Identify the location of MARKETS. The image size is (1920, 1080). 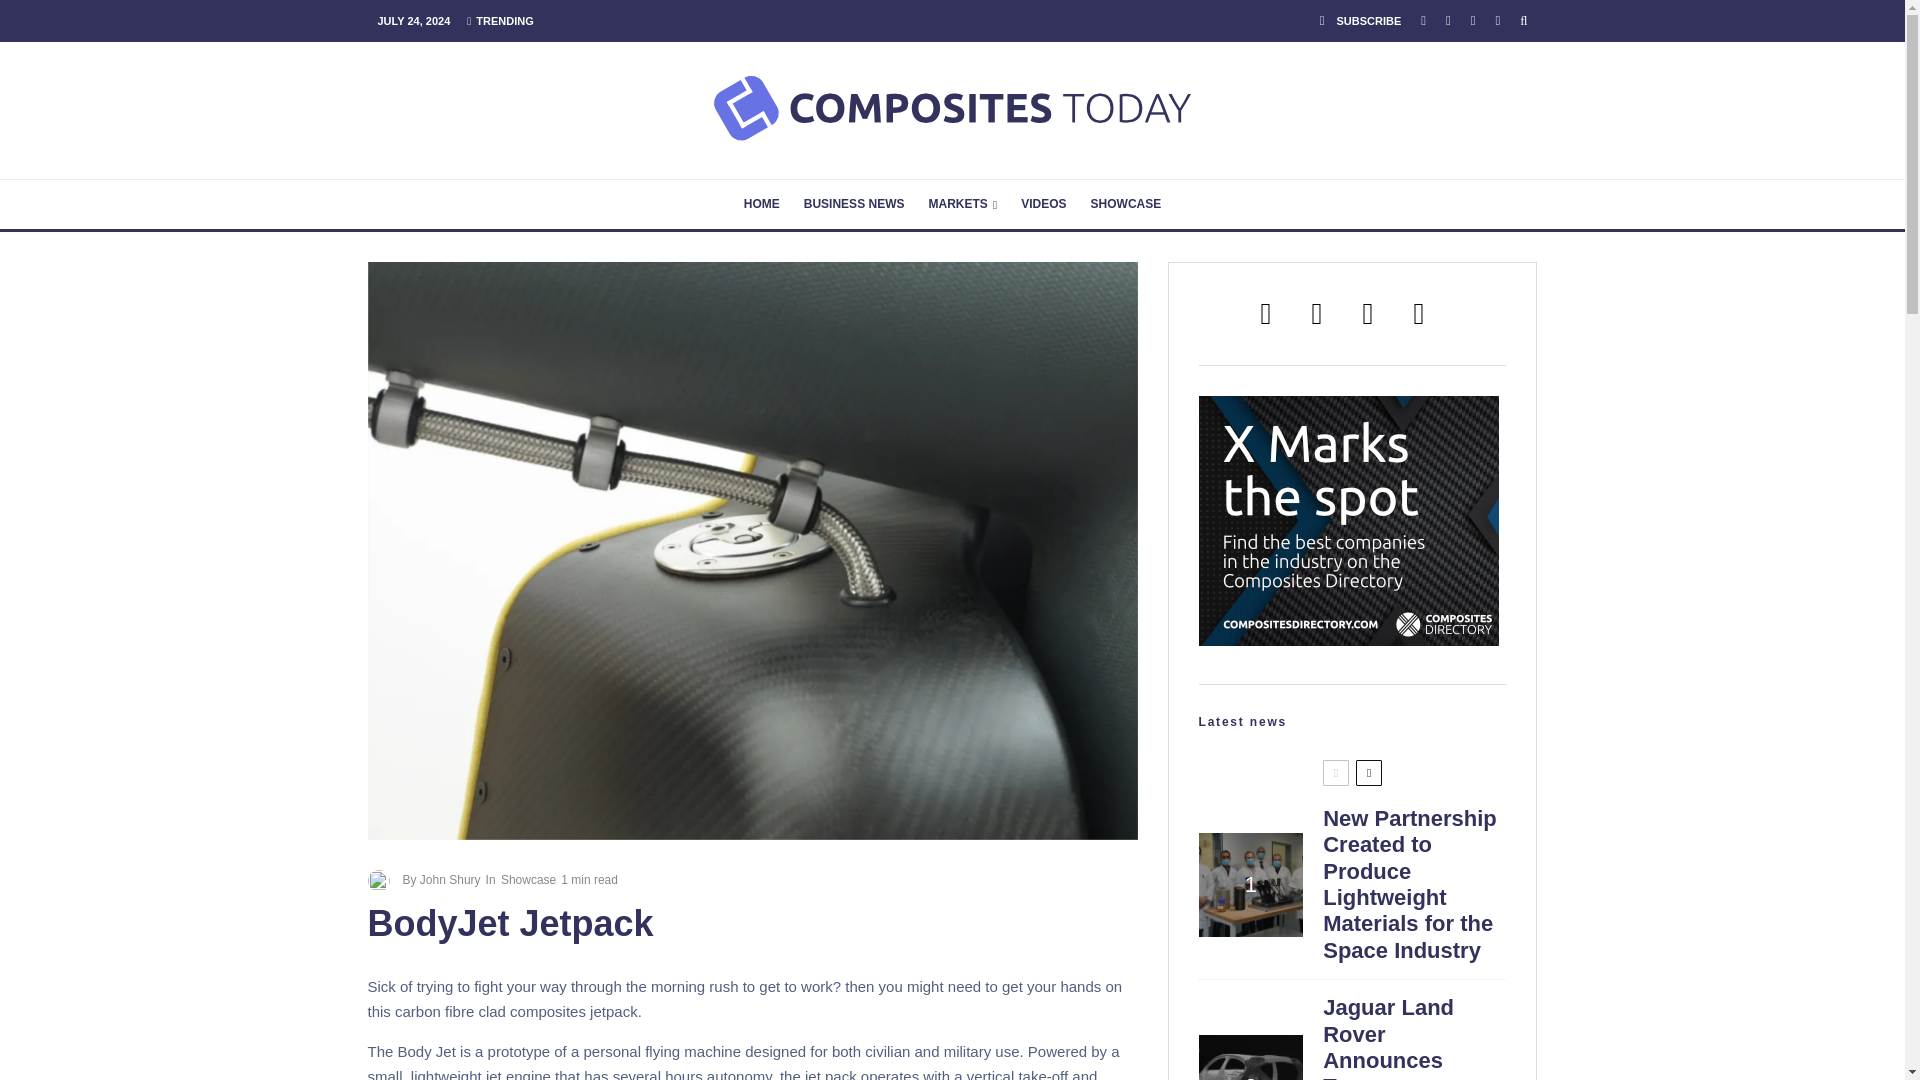
(962, 205).